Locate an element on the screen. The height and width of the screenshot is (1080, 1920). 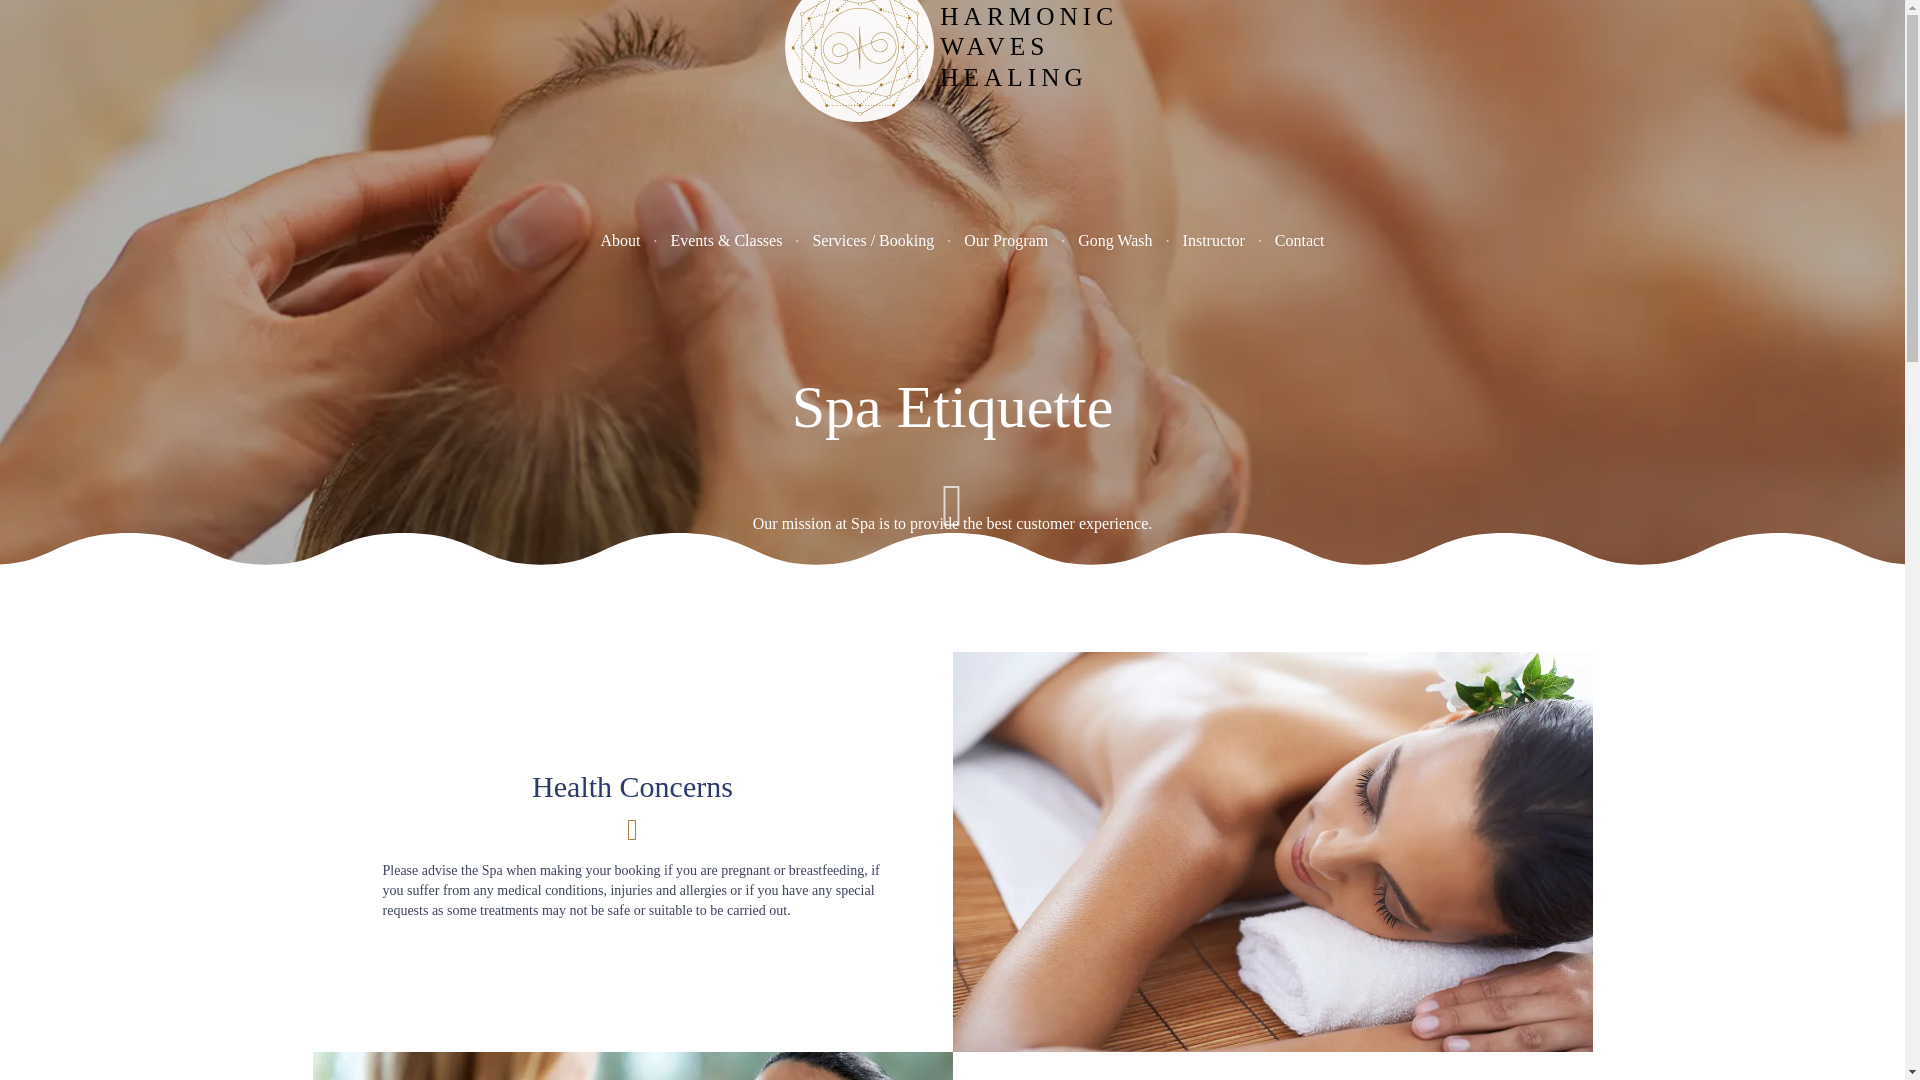
About is located at coordinates (620, 240).